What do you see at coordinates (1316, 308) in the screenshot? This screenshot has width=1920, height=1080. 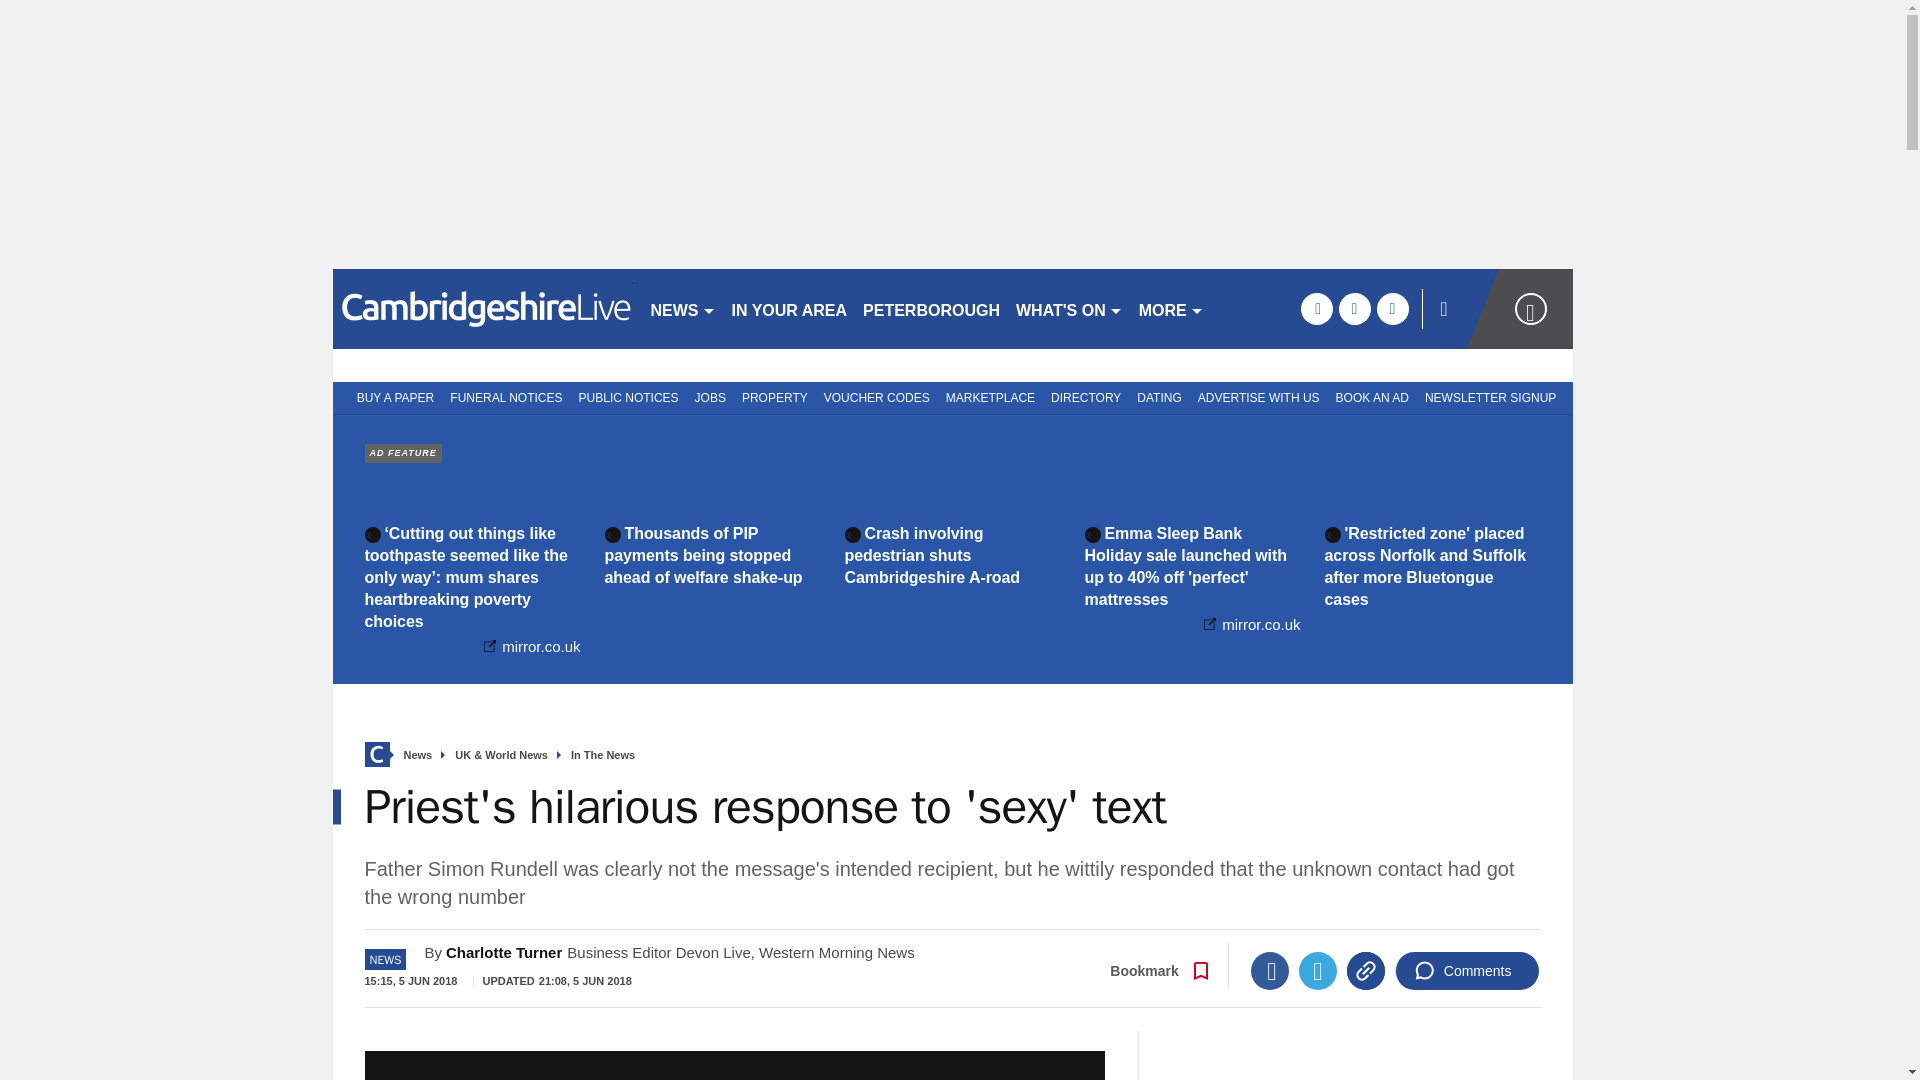 I see `facebook` at bounding box center [1316, 308].